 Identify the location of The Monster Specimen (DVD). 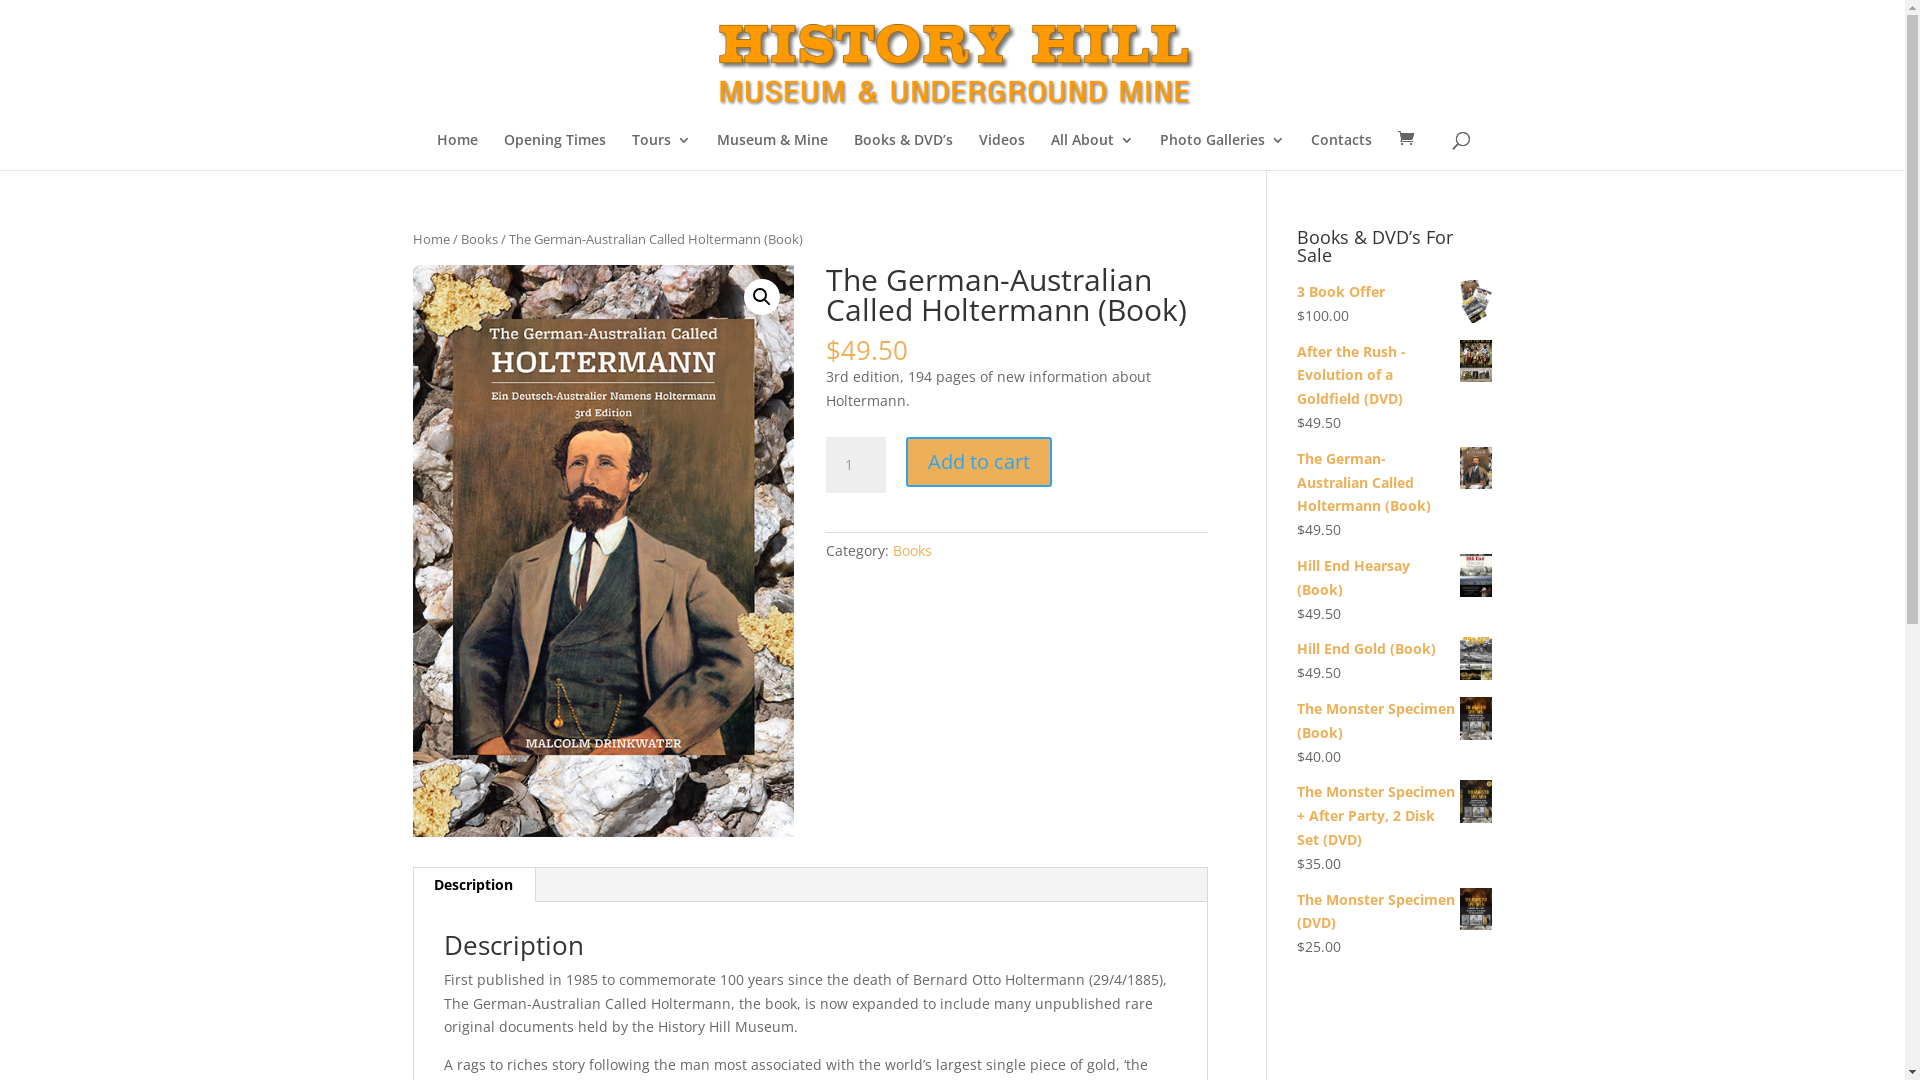
(1394, 912).